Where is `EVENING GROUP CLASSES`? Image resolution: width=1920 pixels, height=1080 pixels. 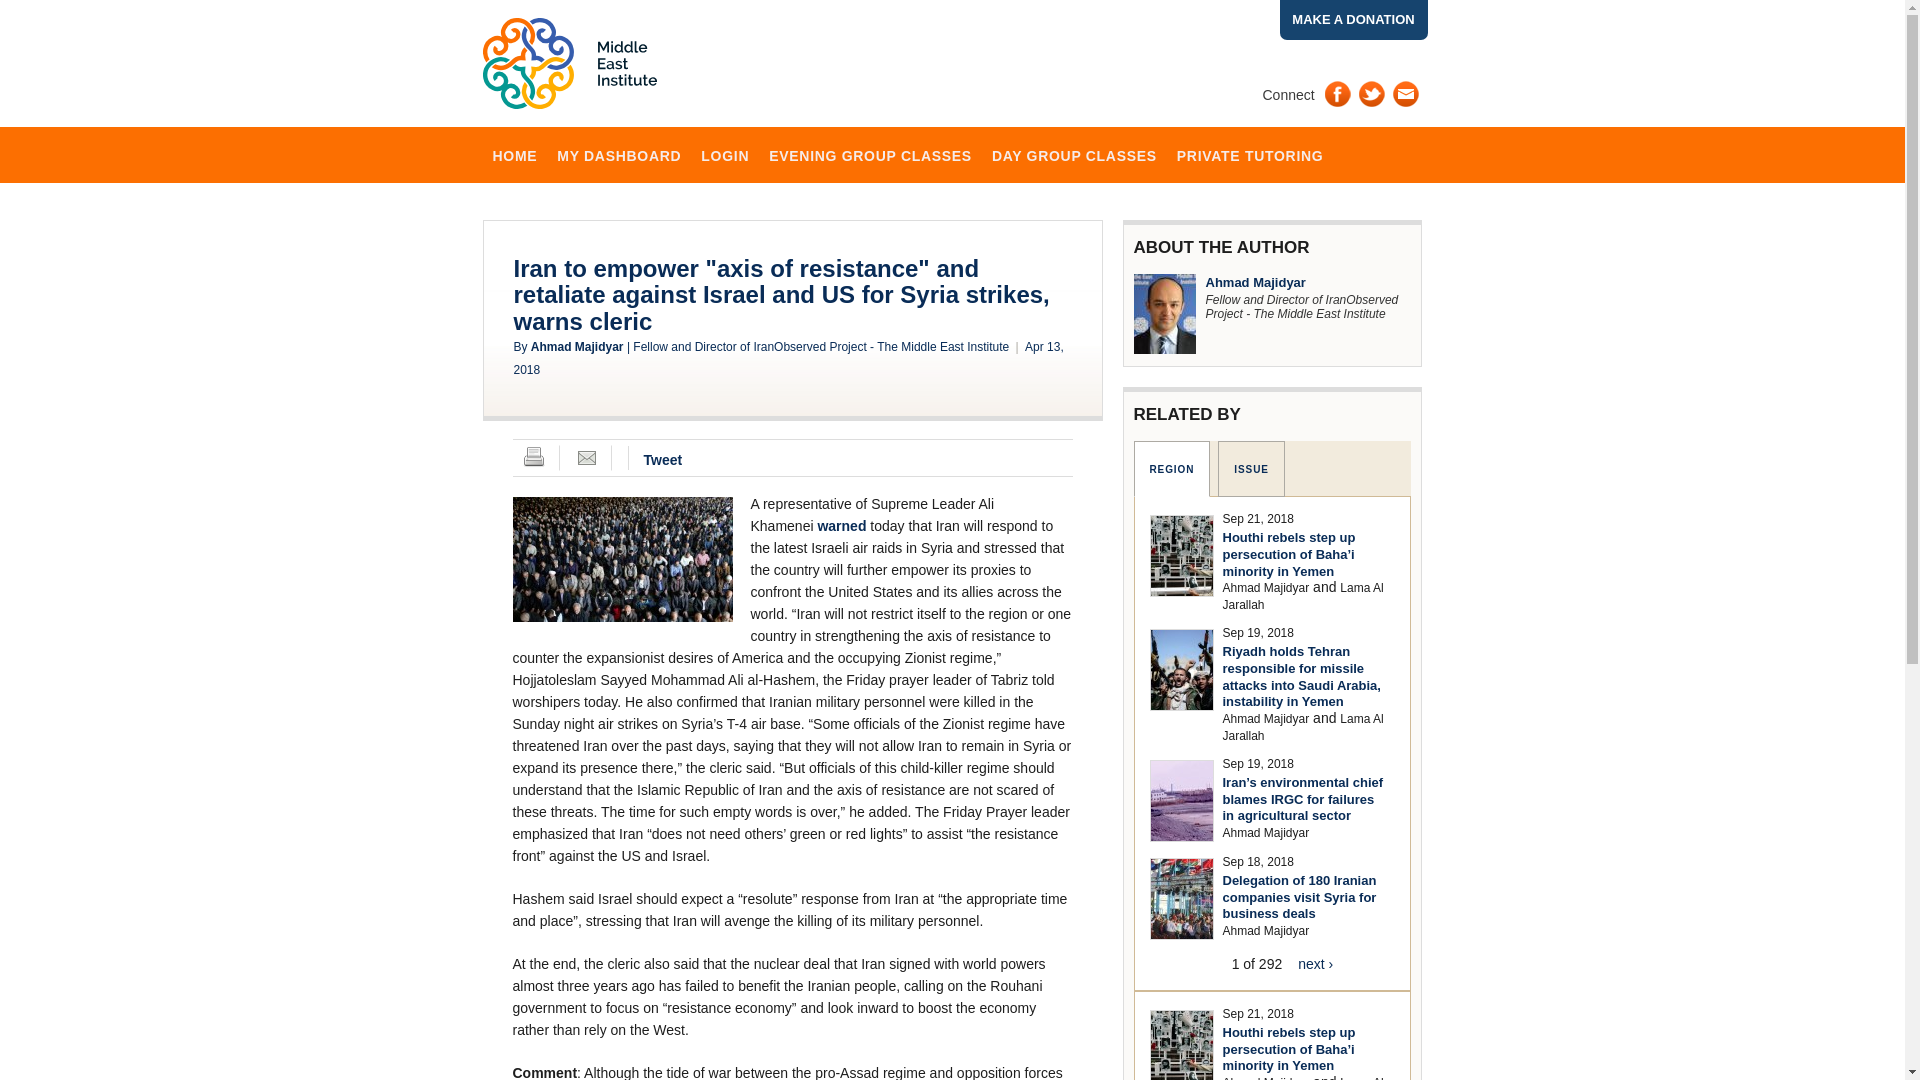
EVENING GROUP CLASSES is located at coordinates (870, 154).